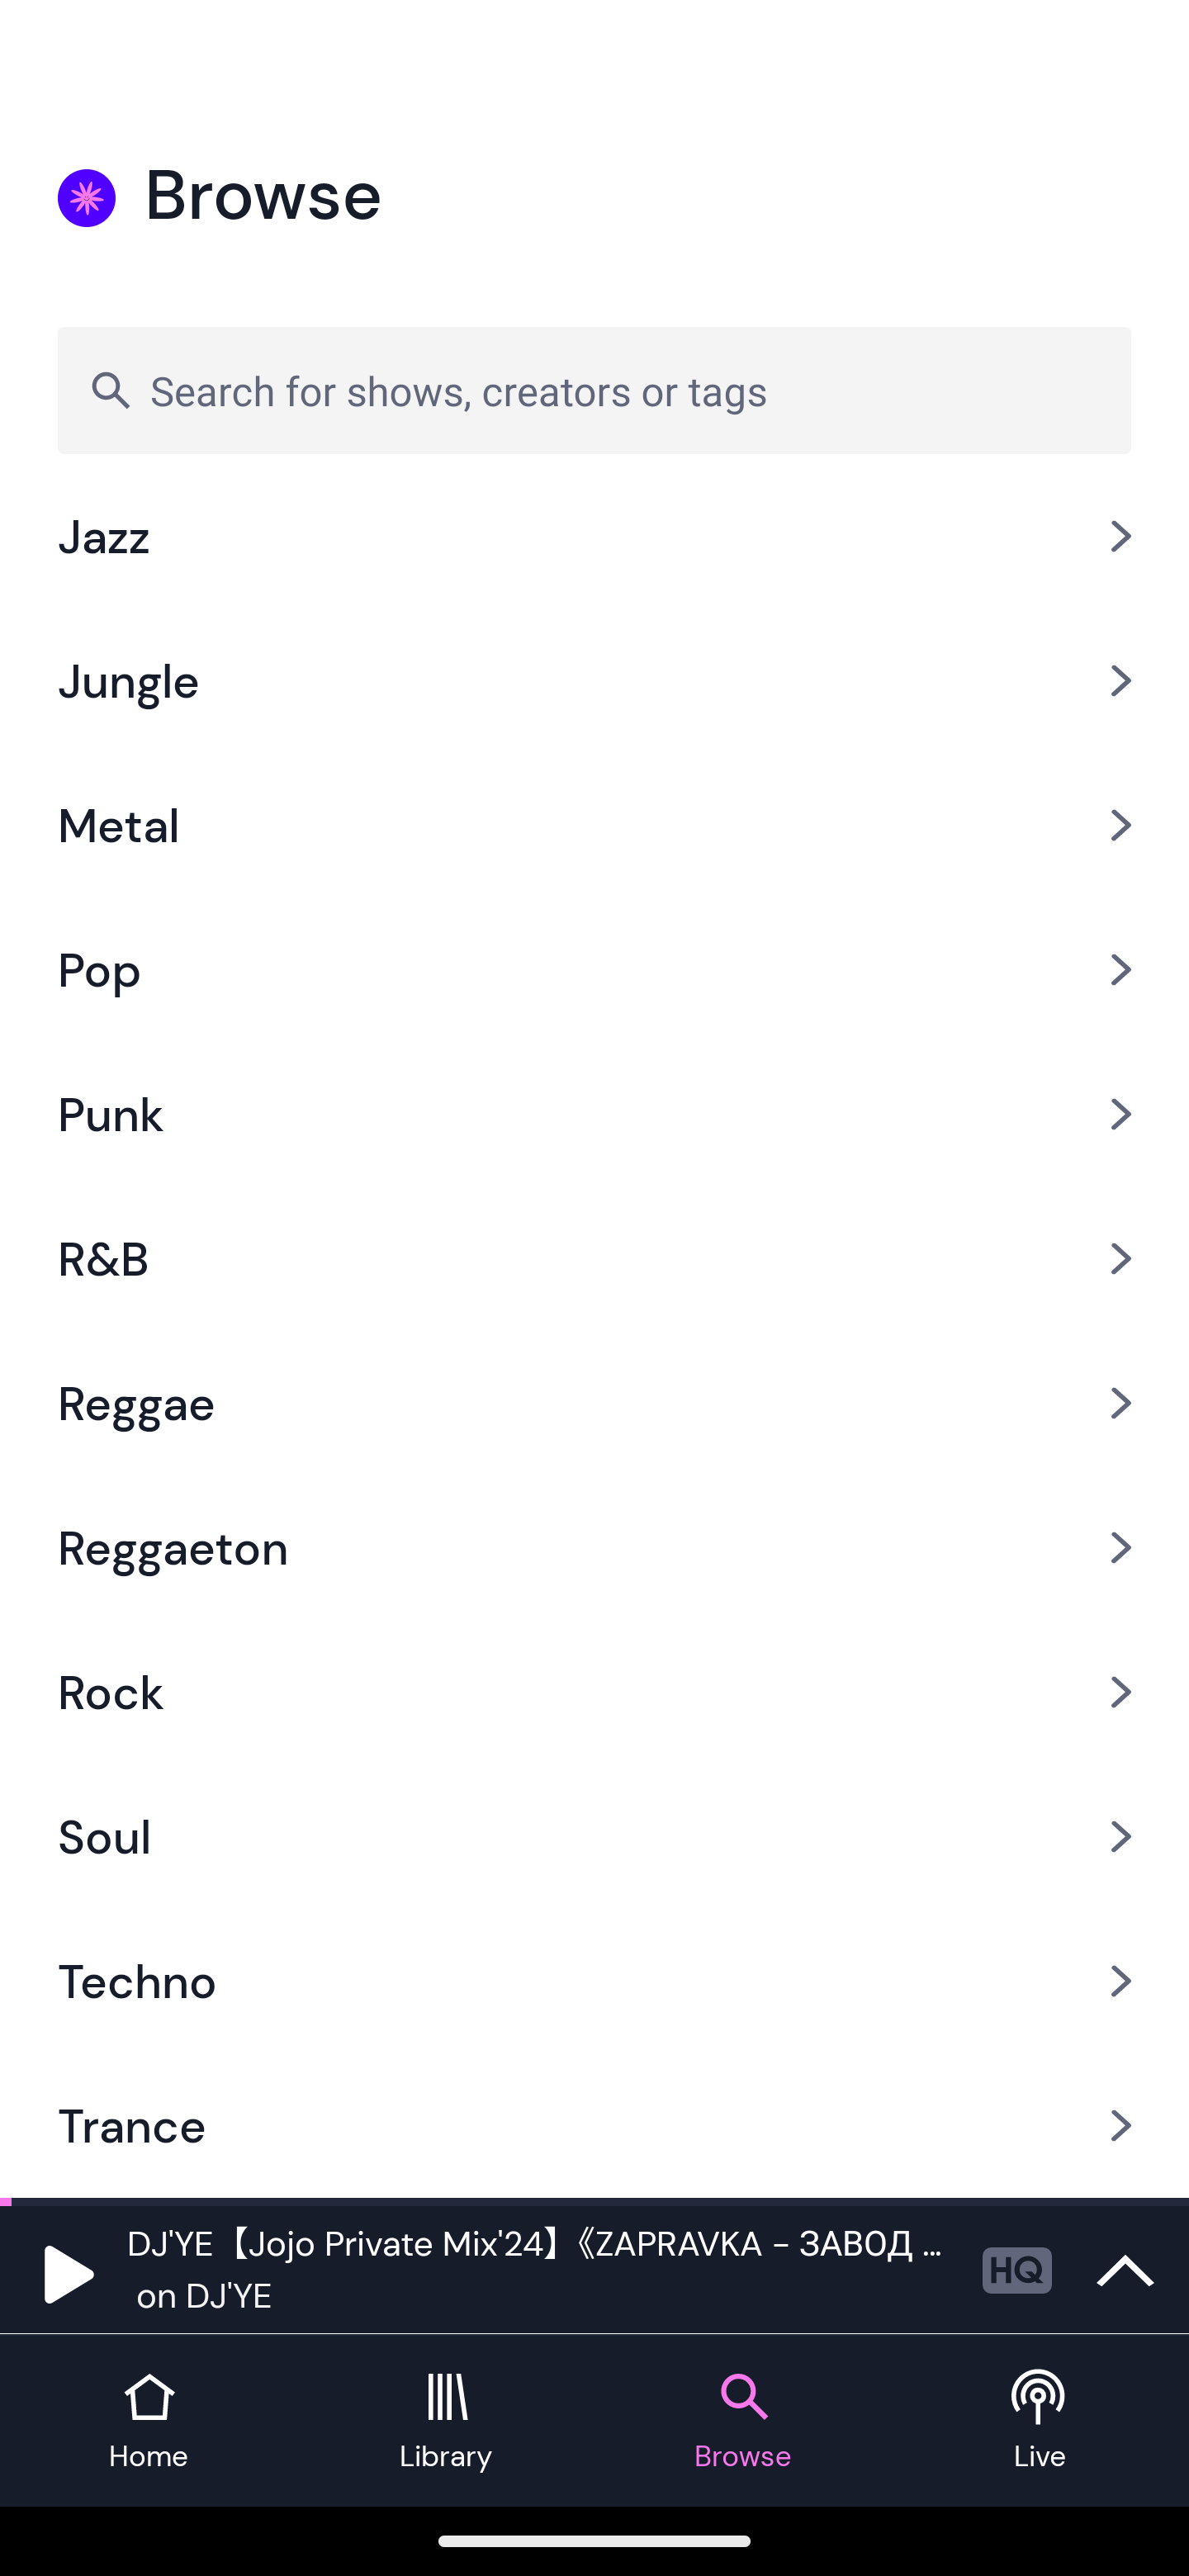  I want to click on Library tab Library, so click(446, 2421).